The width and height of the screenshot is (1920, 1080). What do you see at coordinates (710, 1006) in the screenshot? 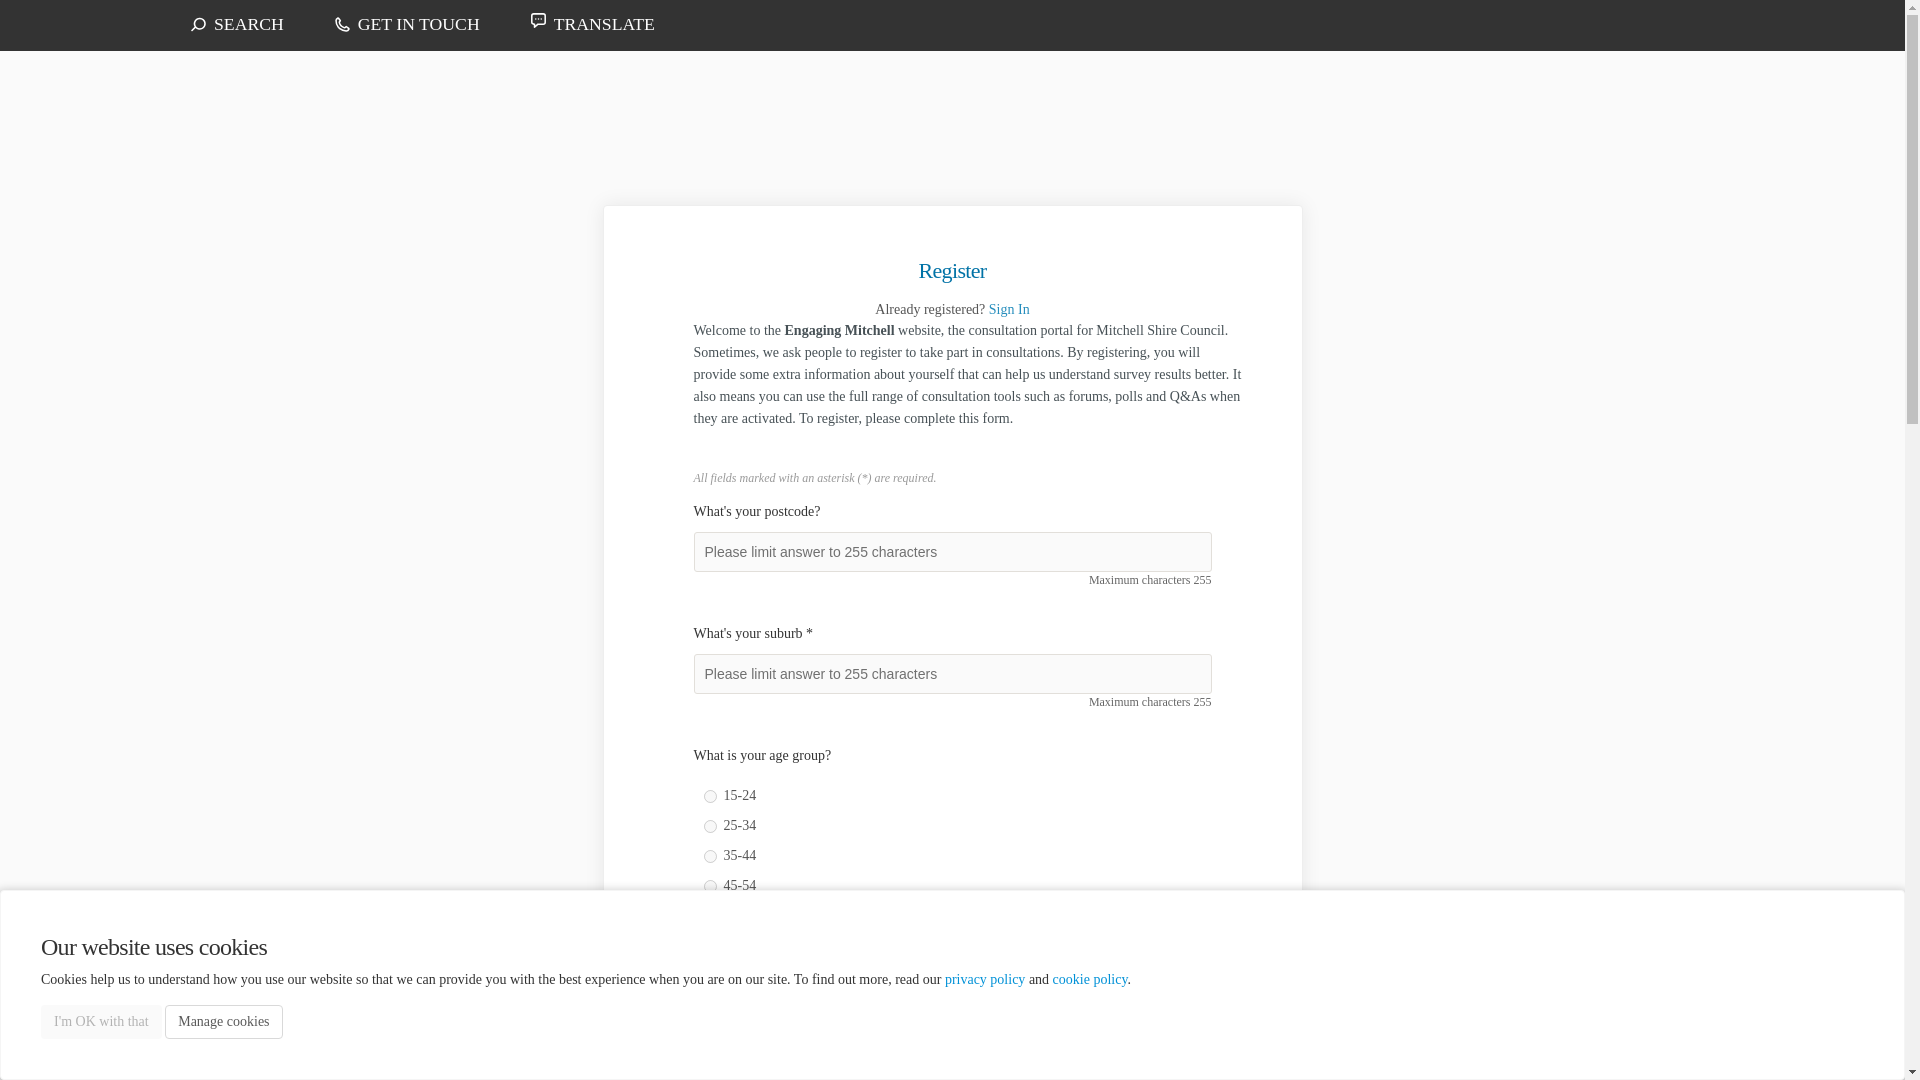
I see `81293` at bounding box center [710, 1006].